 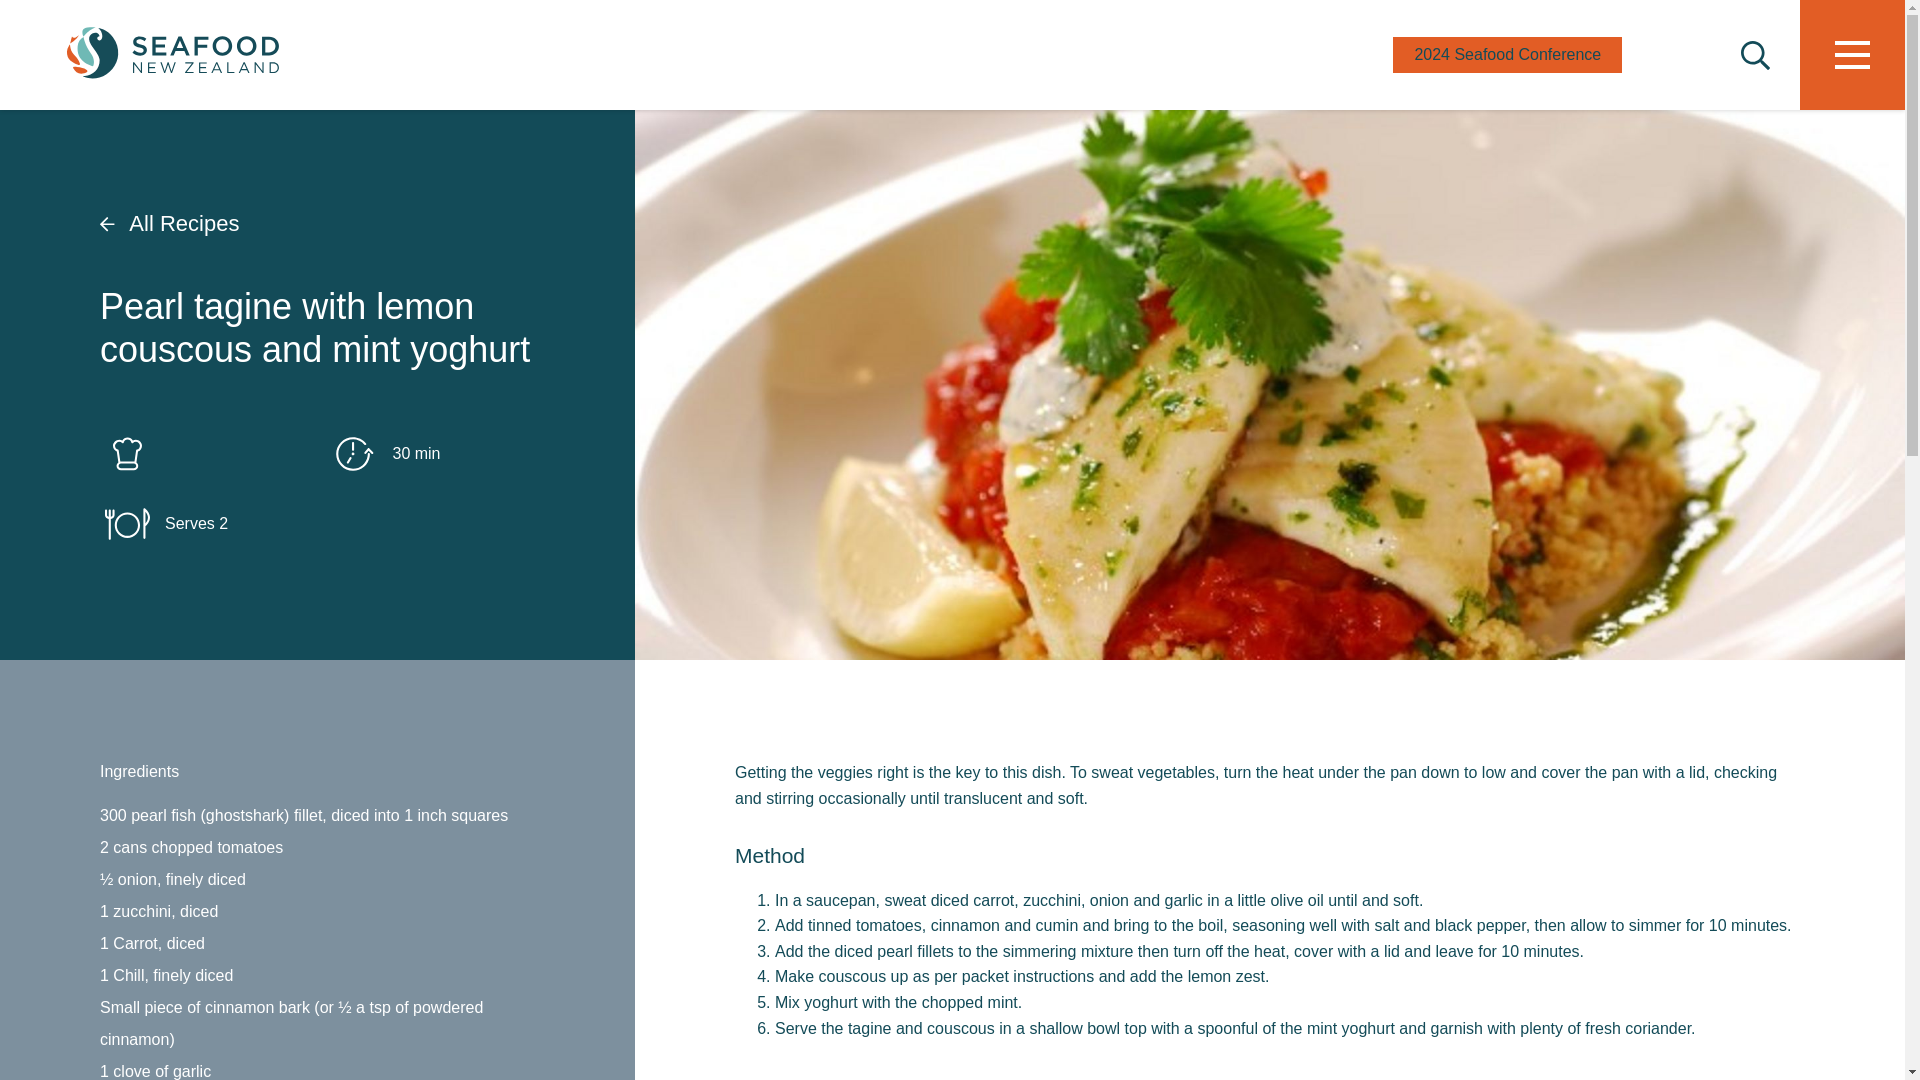 What do you see at coordinates (1754, 57) in the screenshot?
I see `Search` at bounding box center [1754, 57].